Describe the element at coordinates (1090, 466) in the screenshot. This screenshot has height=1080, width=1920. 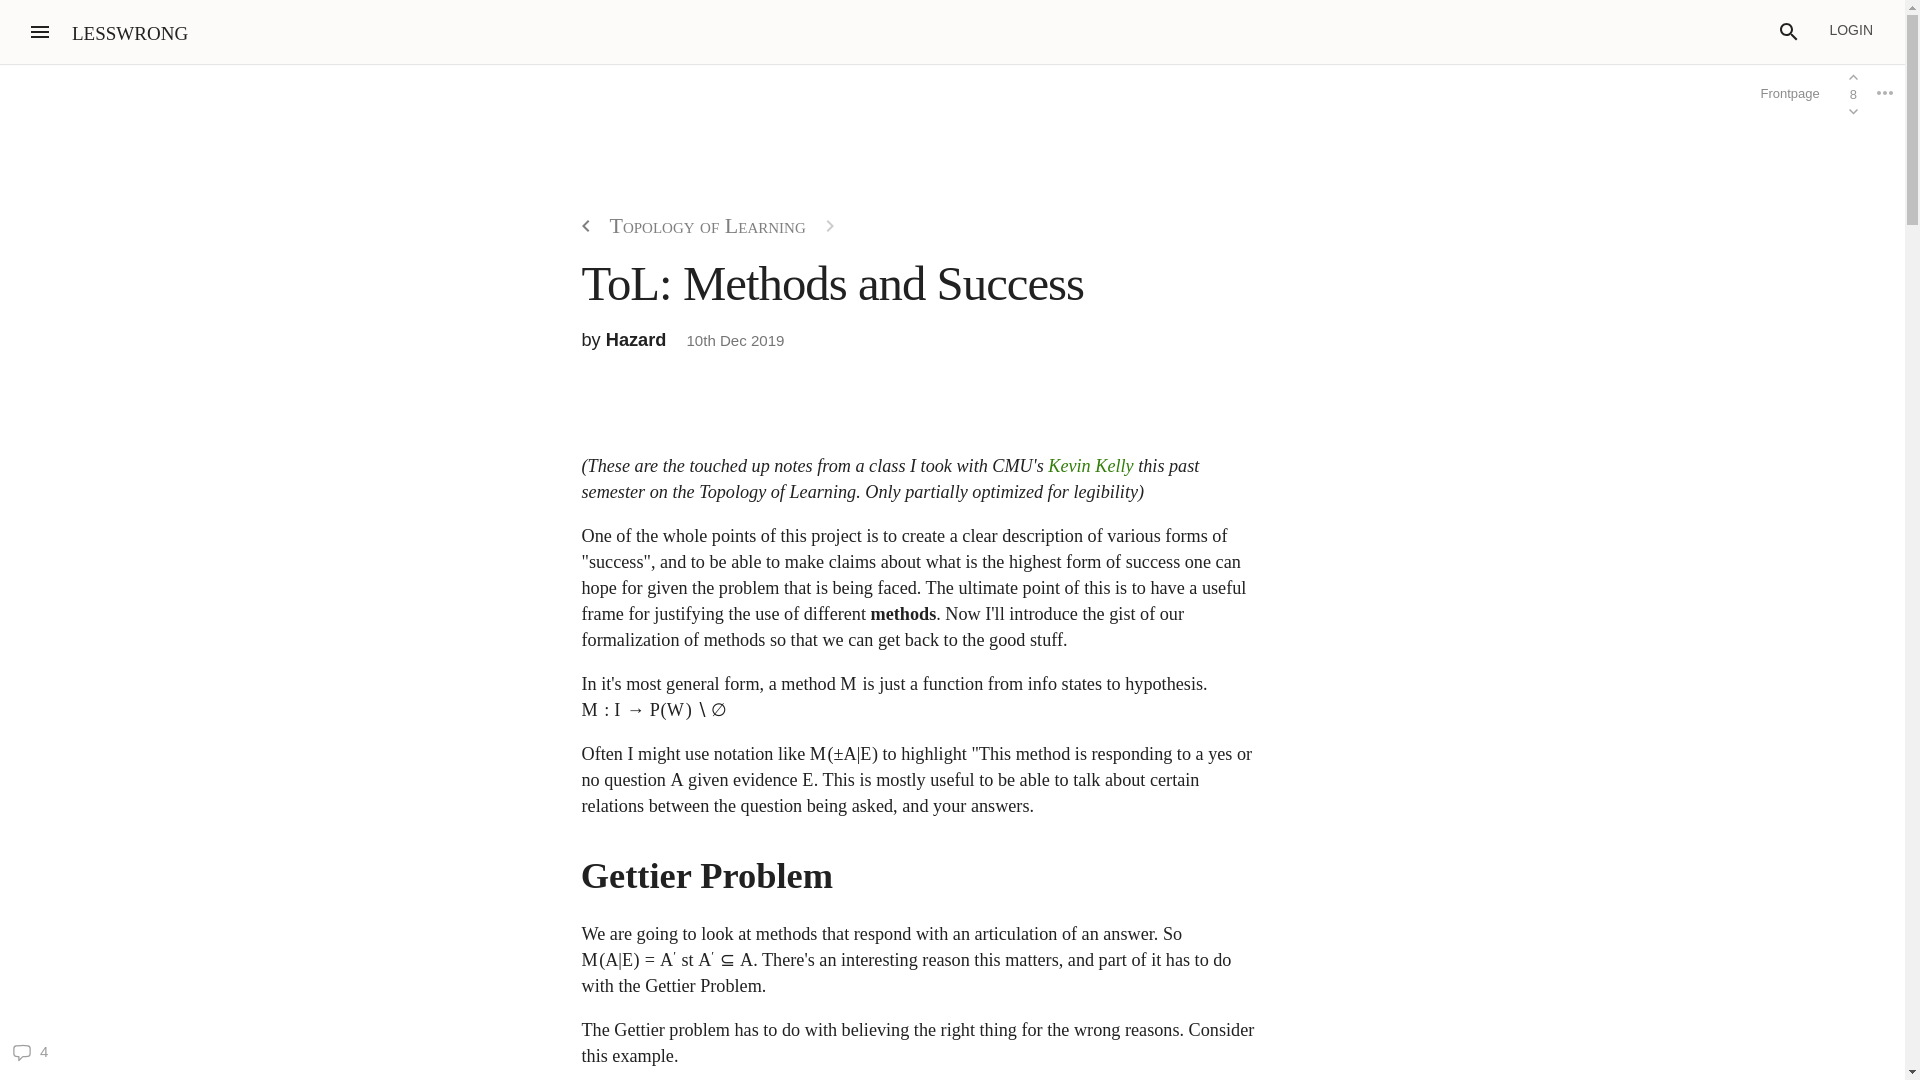
I see `Kevin Kelly` at that location.